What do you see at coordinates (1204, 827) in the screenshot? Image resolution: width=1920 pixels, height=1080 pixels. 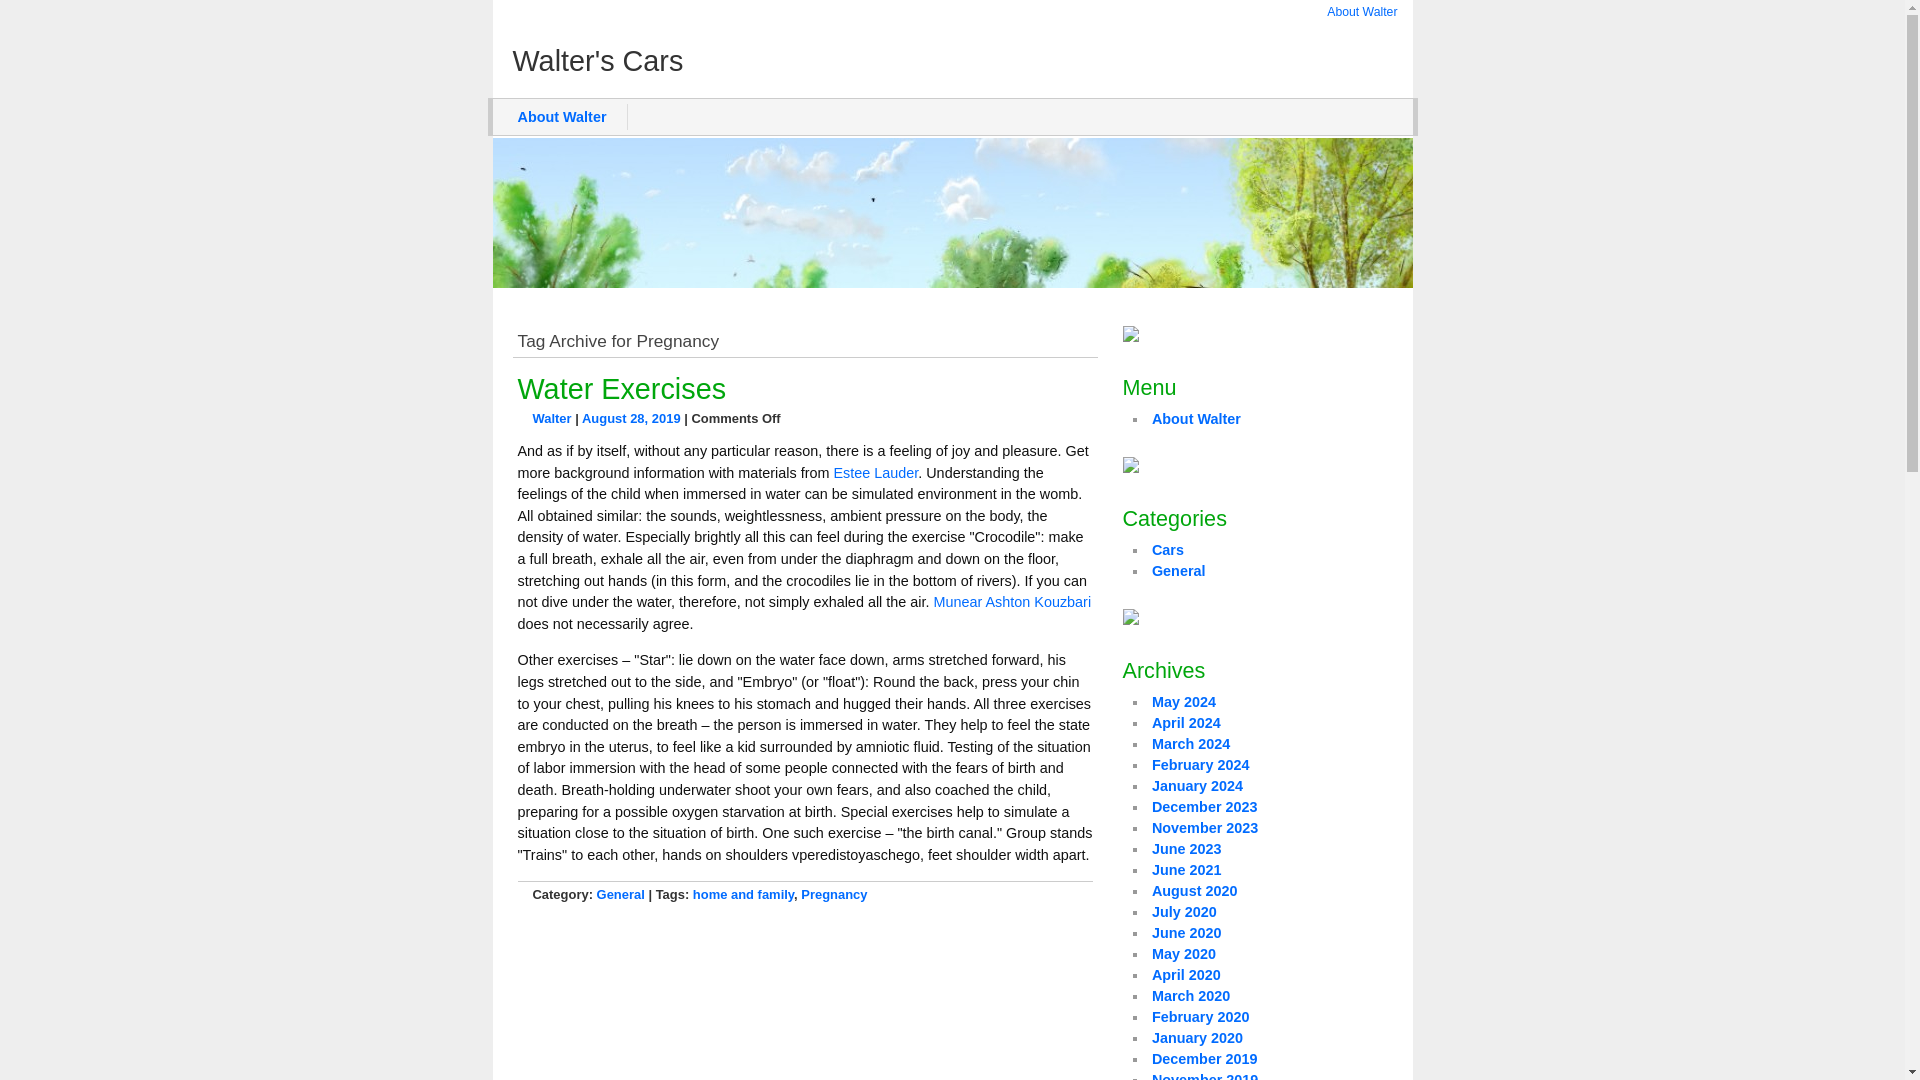 I see `November 2023` at bounding box center [1204, 827].